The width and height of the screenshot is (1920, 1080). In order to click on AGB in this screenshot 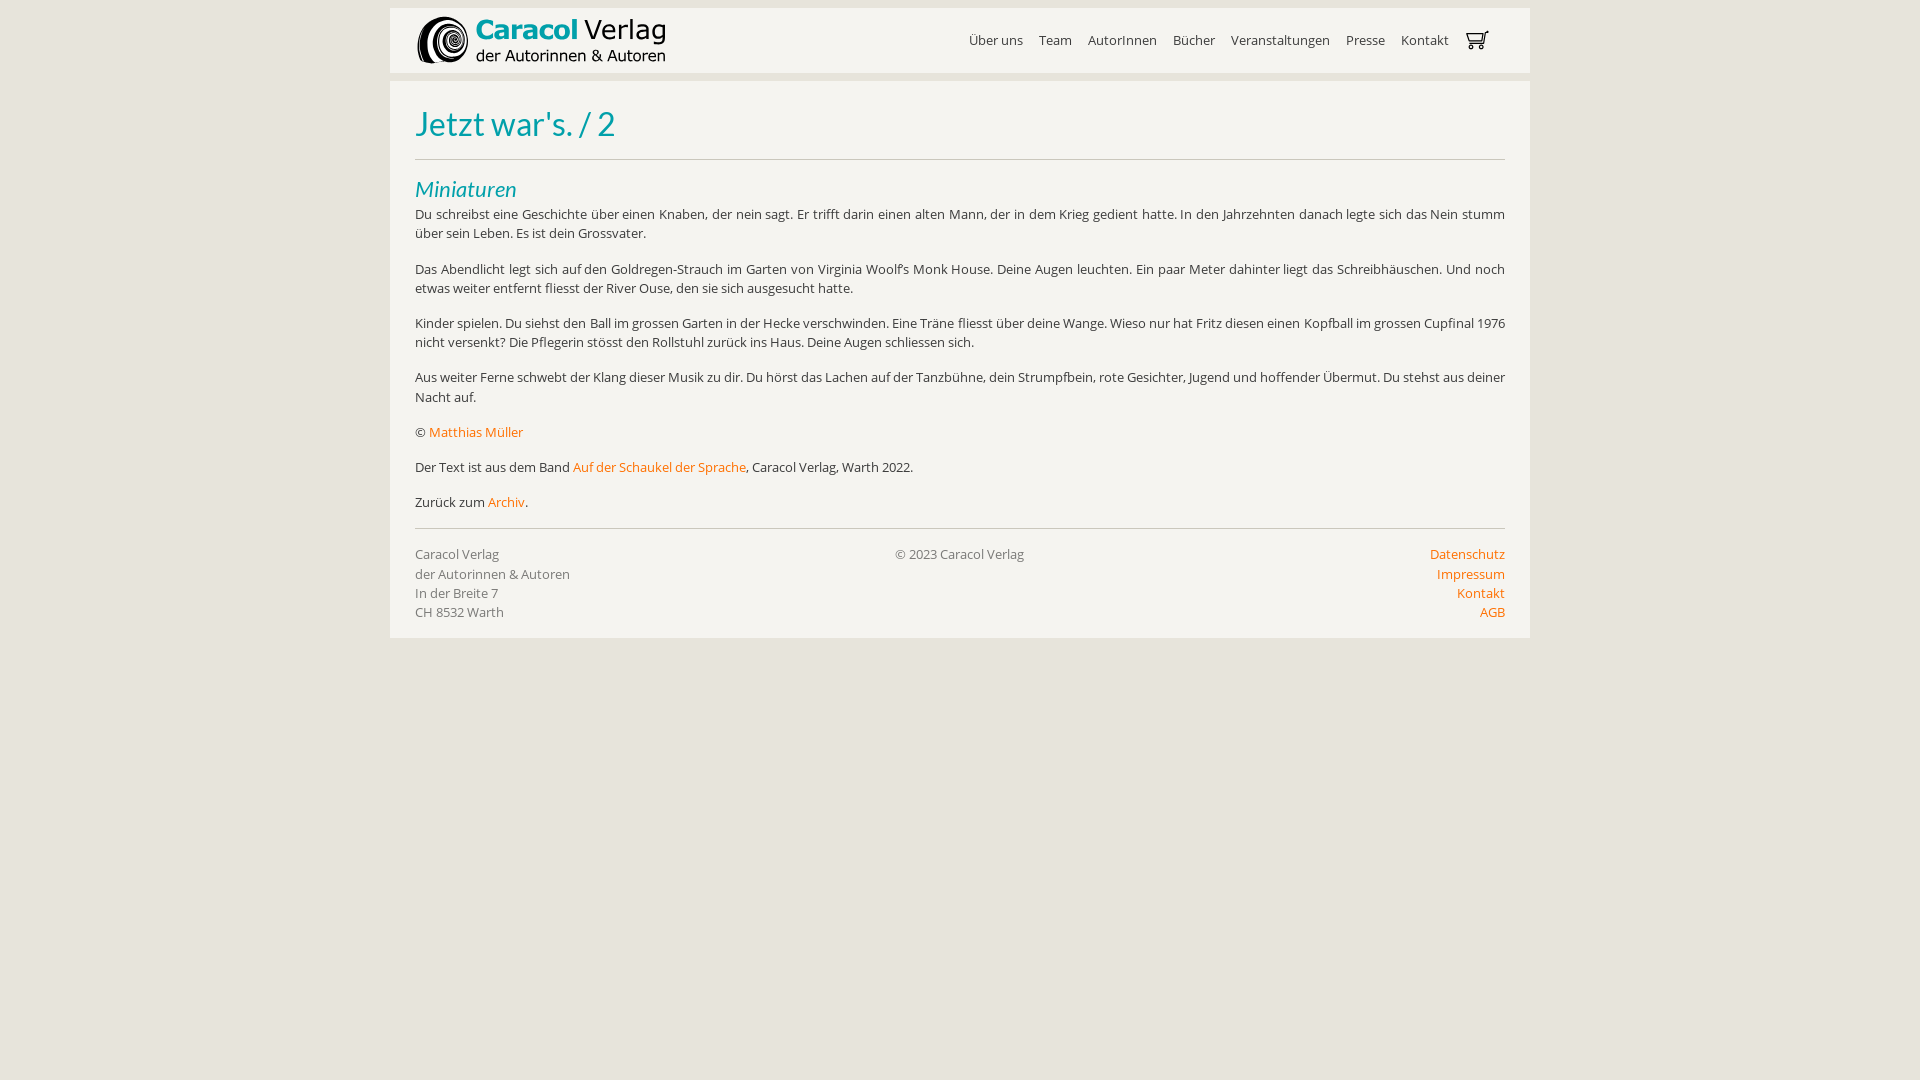, I will do `click(1492, 612)`.